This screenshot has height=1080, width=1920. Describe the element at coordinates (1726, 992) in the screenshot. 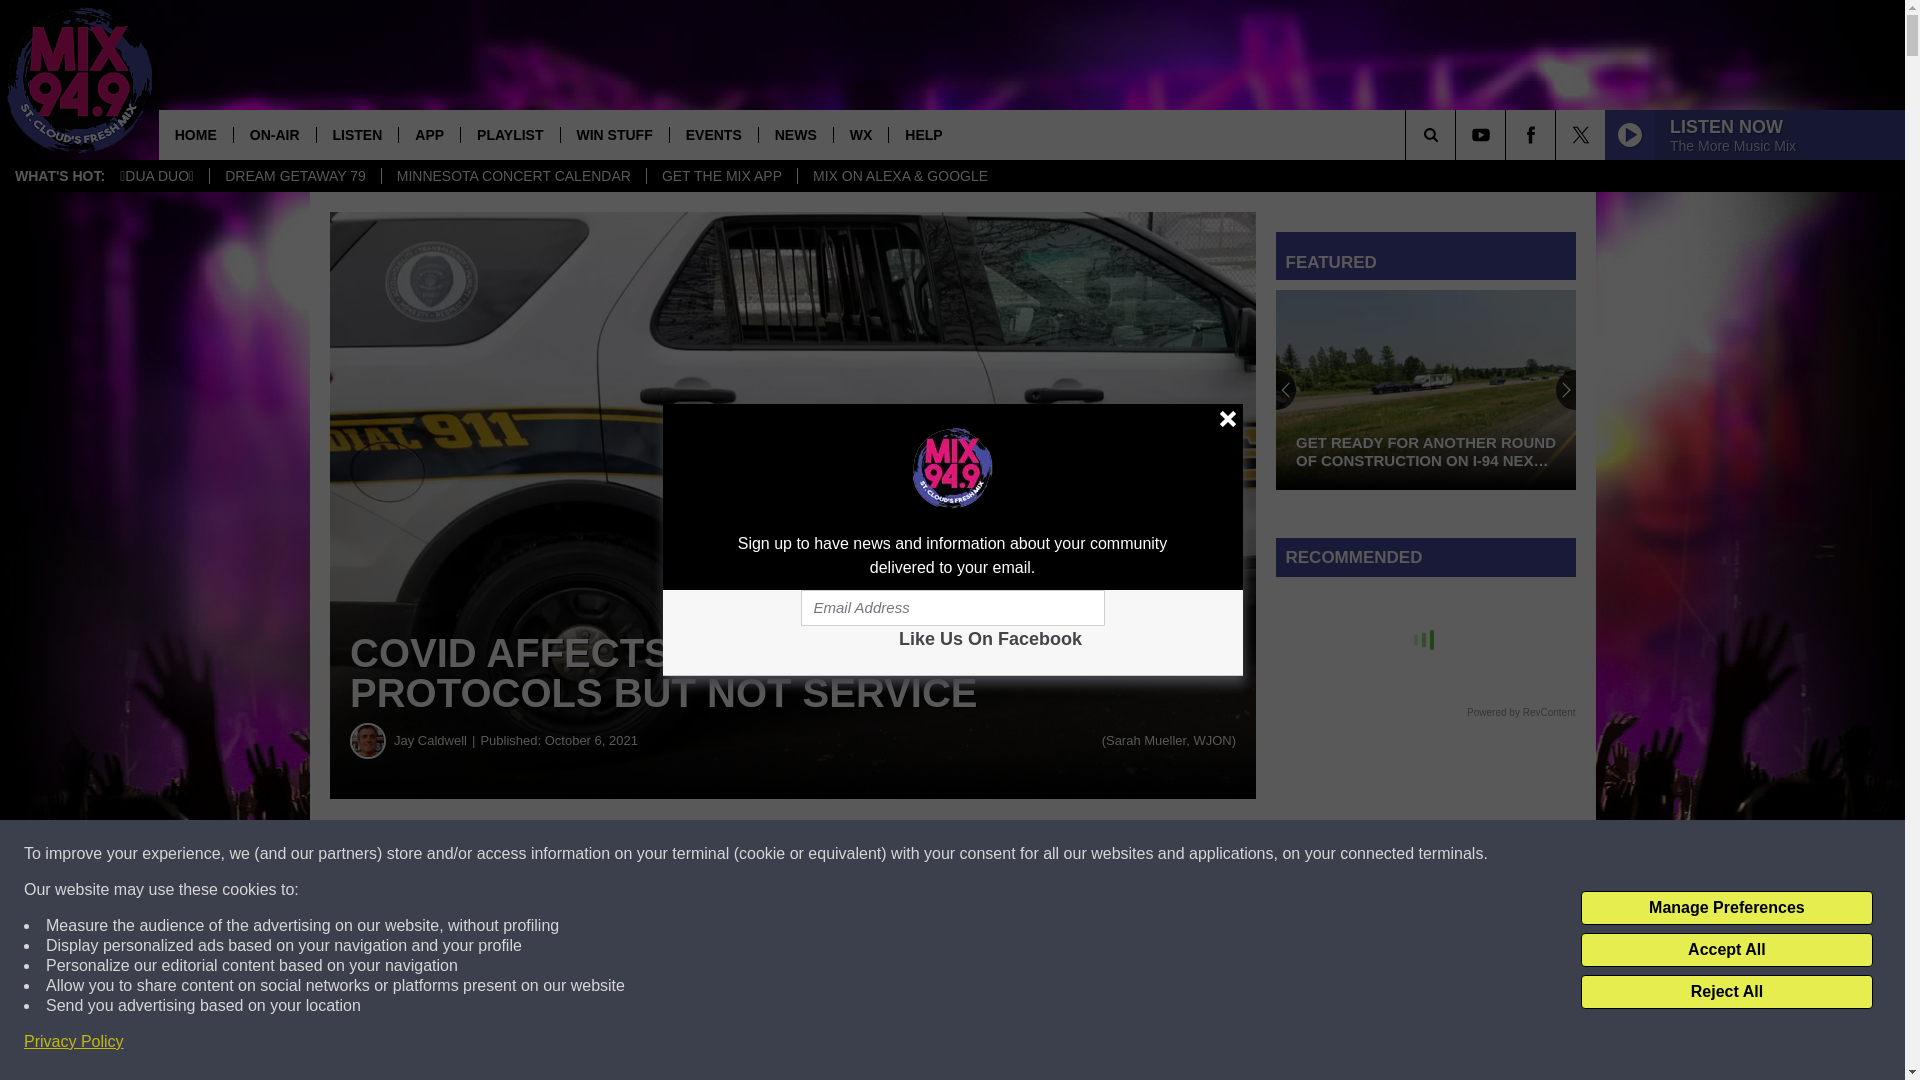

I see `Reject All` at that location.